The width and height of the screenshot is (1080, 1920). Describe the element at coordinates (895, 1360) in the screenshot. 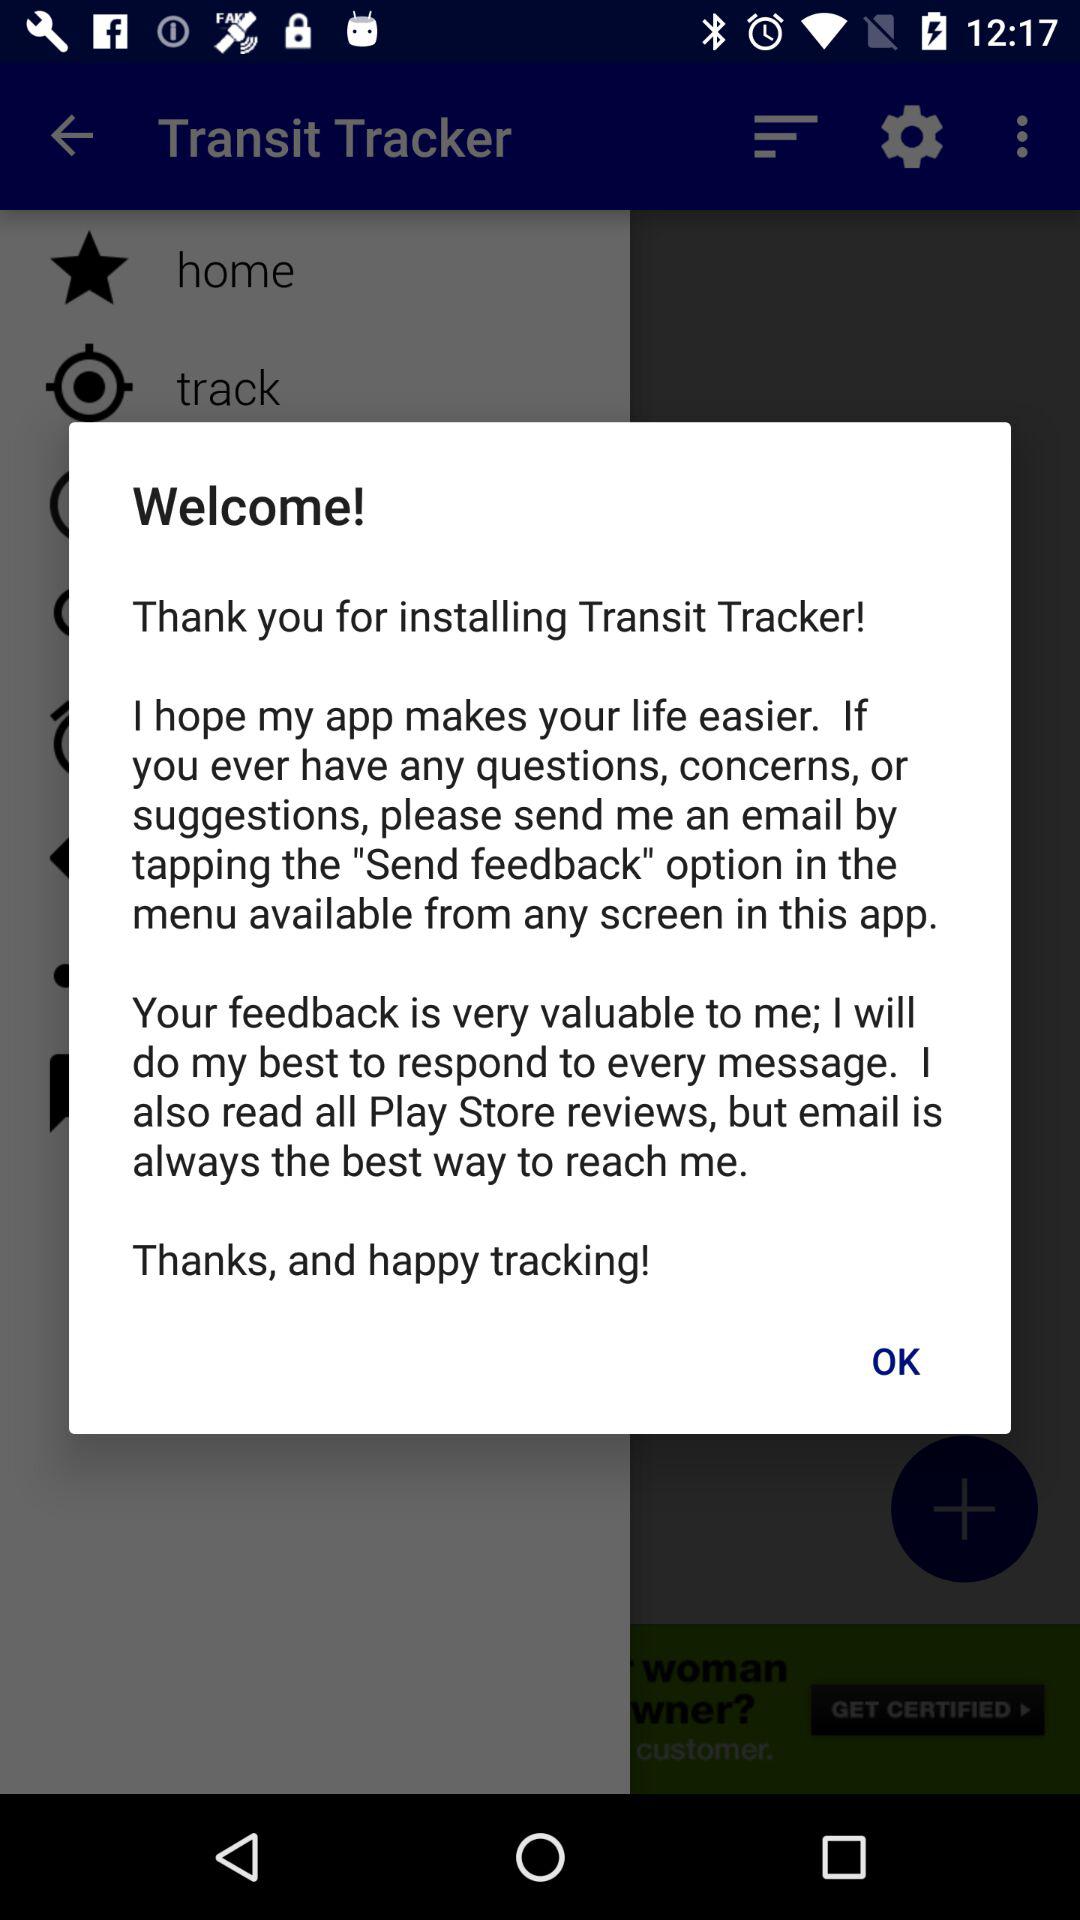

I see `select item at the bottom right corner` at that location.